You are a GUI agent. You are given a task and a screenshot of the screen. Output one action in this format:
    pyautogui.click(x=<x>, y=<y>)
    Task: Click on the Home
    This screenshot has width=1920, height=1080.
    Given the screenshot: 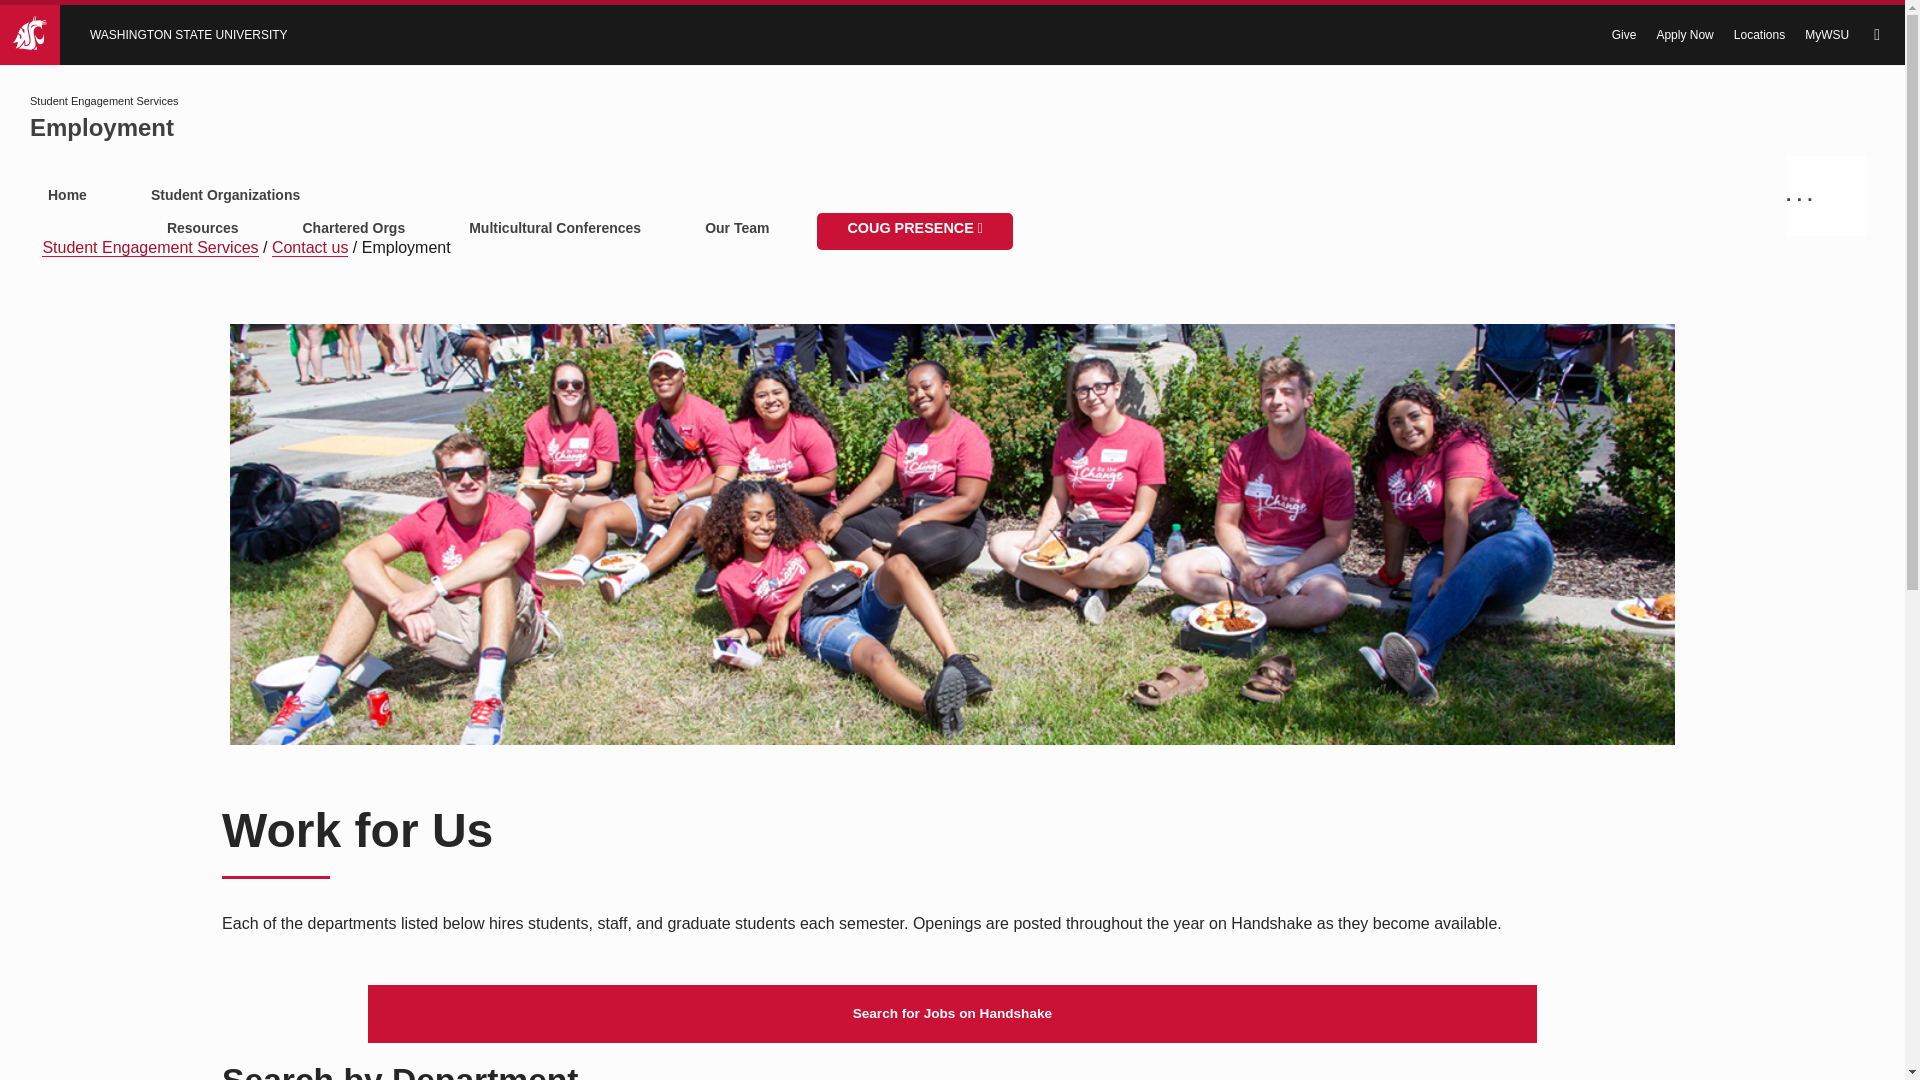 What is the action you would take?
    pyautogui.click(x=68, y=196)
    